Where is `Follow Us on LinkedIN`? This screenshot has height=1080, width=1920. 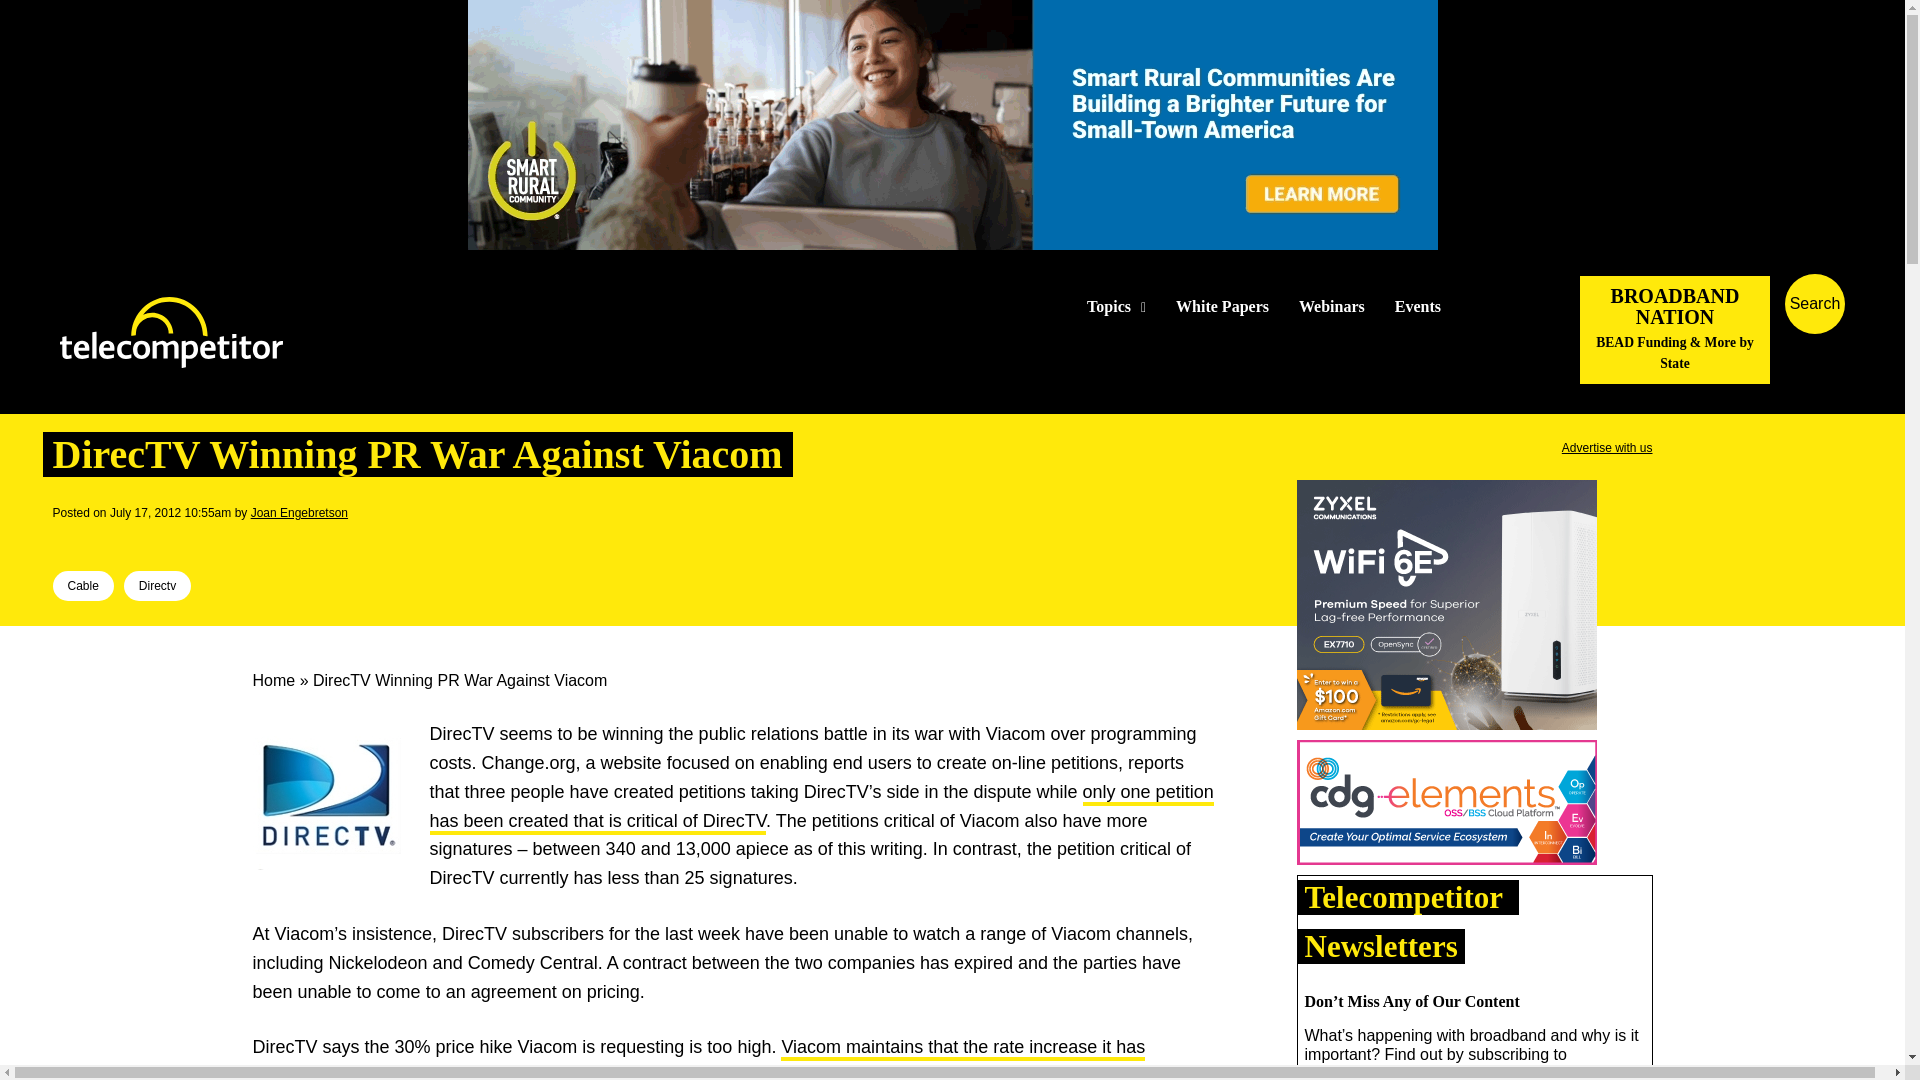
Follow Us on LinkedIN is located at coordinates (1518, 306).